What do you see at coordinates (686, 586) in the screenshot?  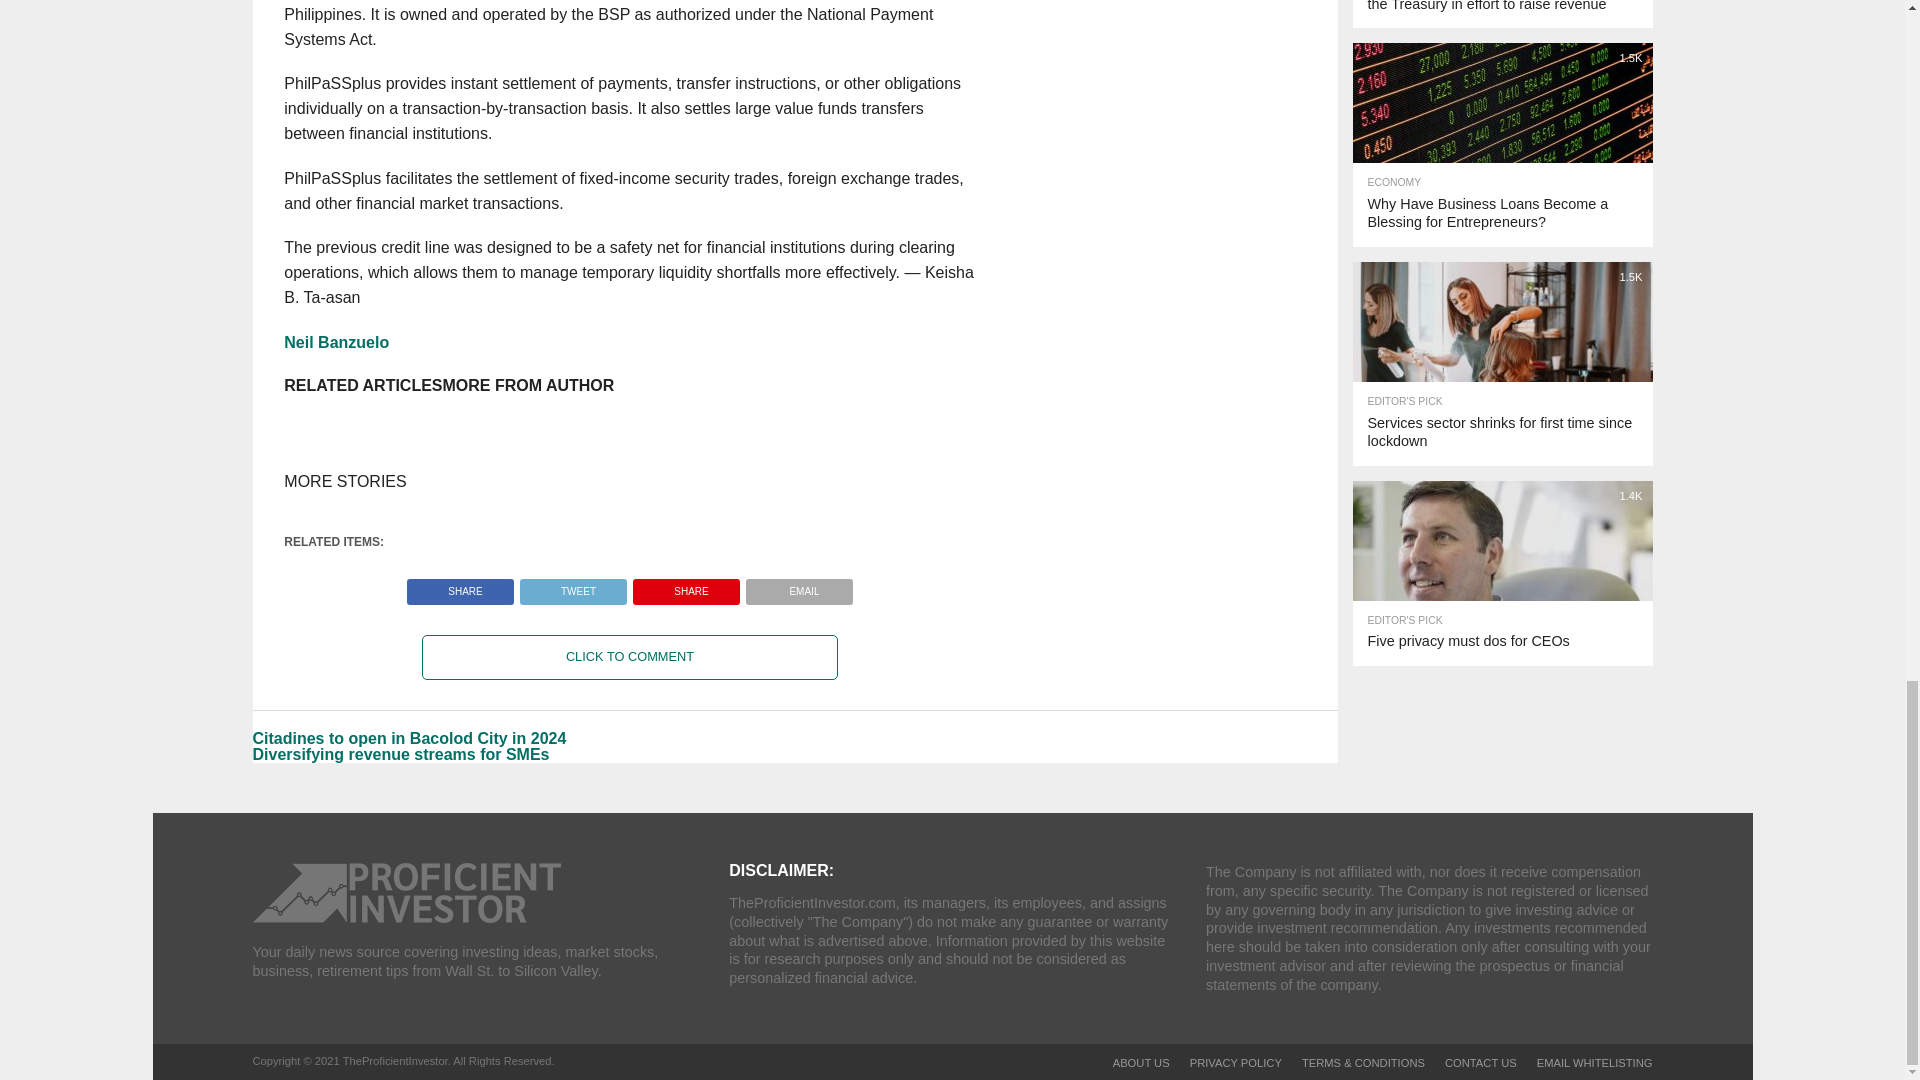 I see `Pin This Post` at bounding box center [686, 586].